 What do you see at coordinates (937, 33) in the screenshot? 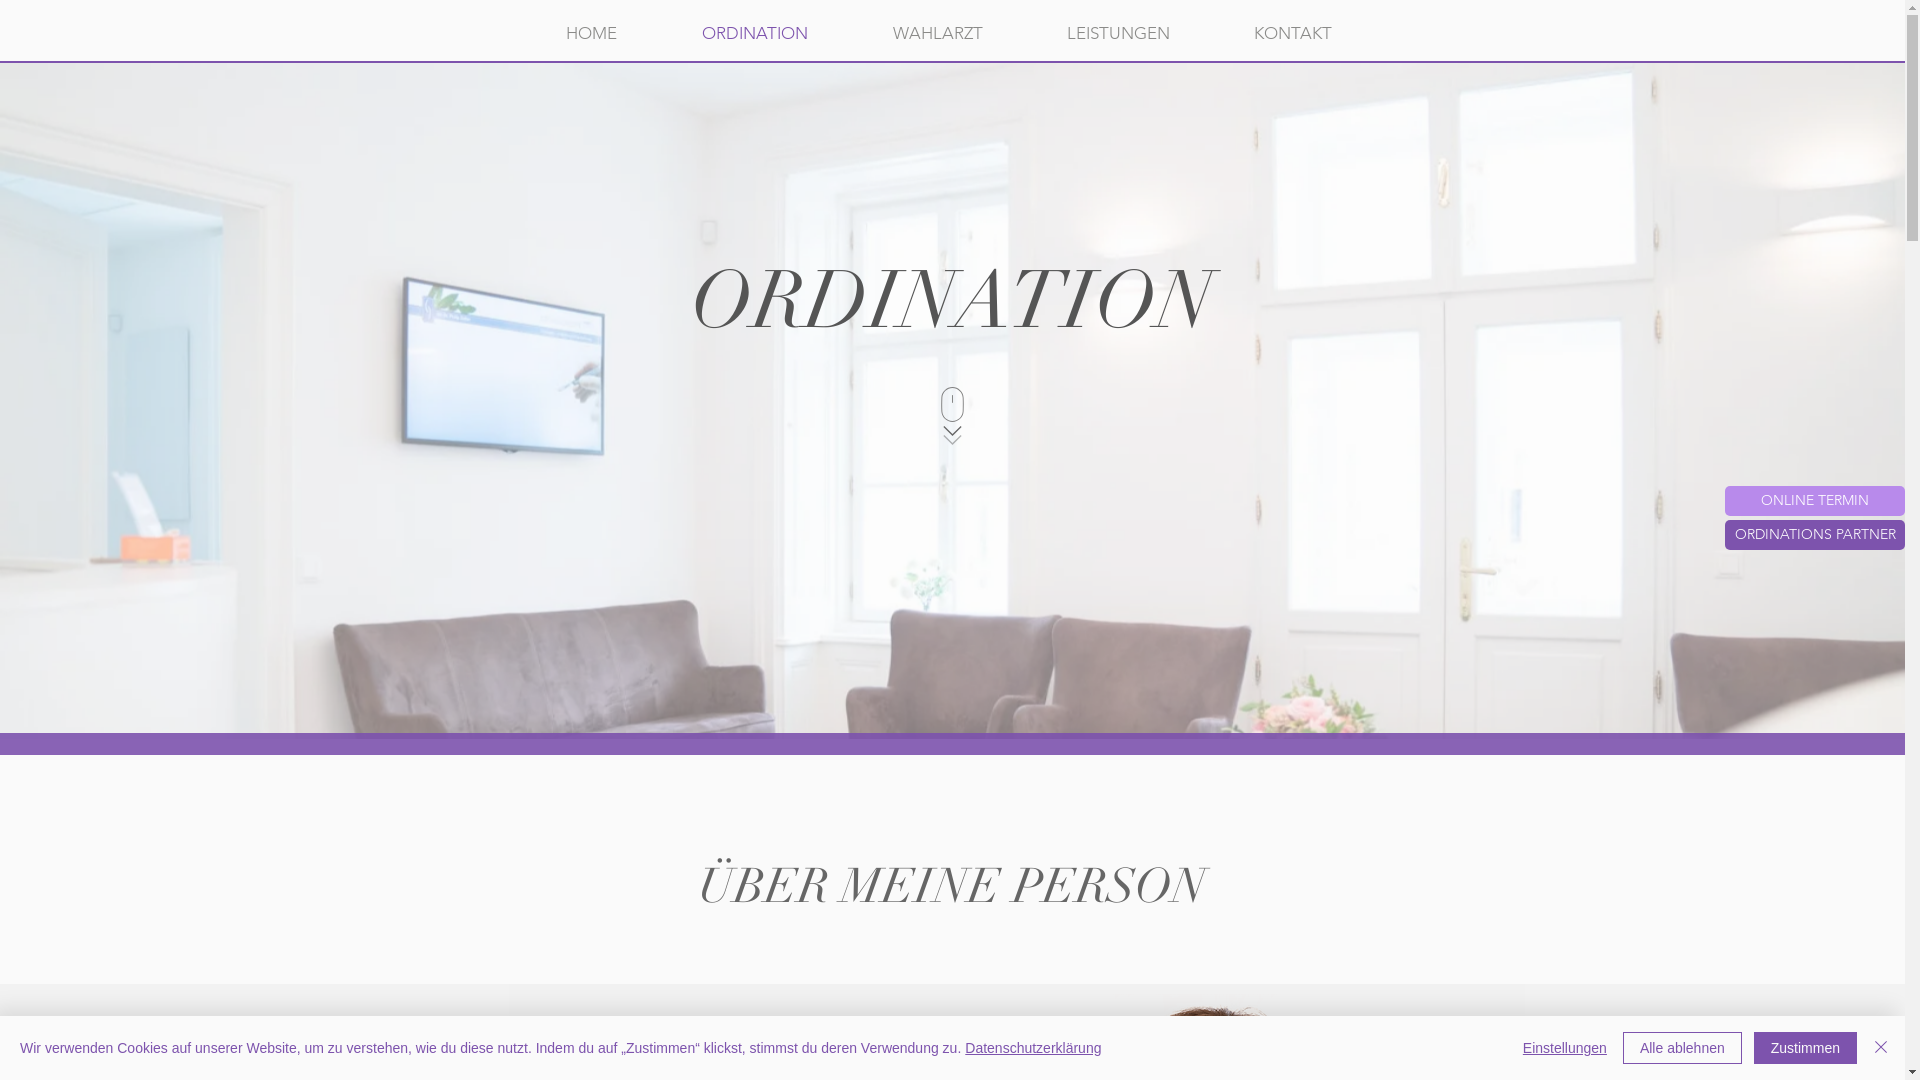
I see `WAHLARZT` at bounding box center [937, 33].